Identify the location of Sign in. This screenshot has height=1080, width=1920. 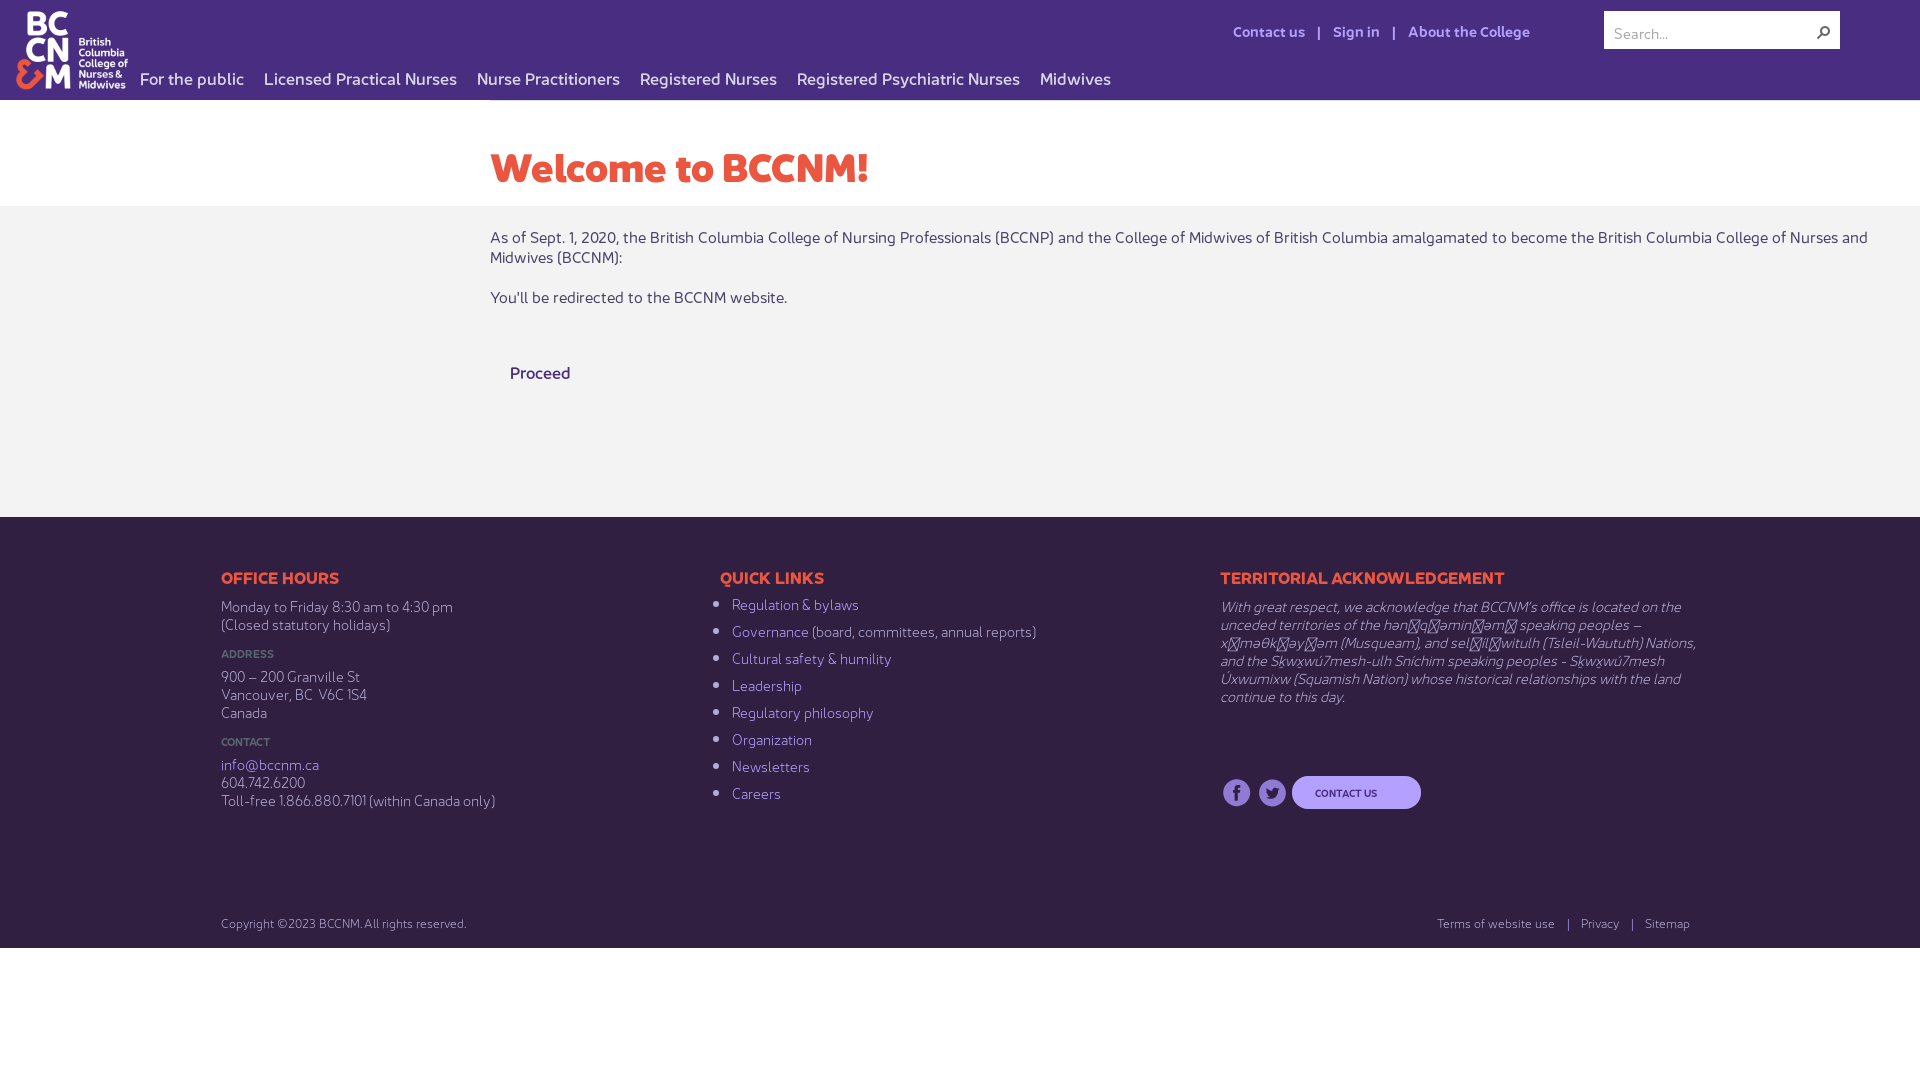
(1342, 30).